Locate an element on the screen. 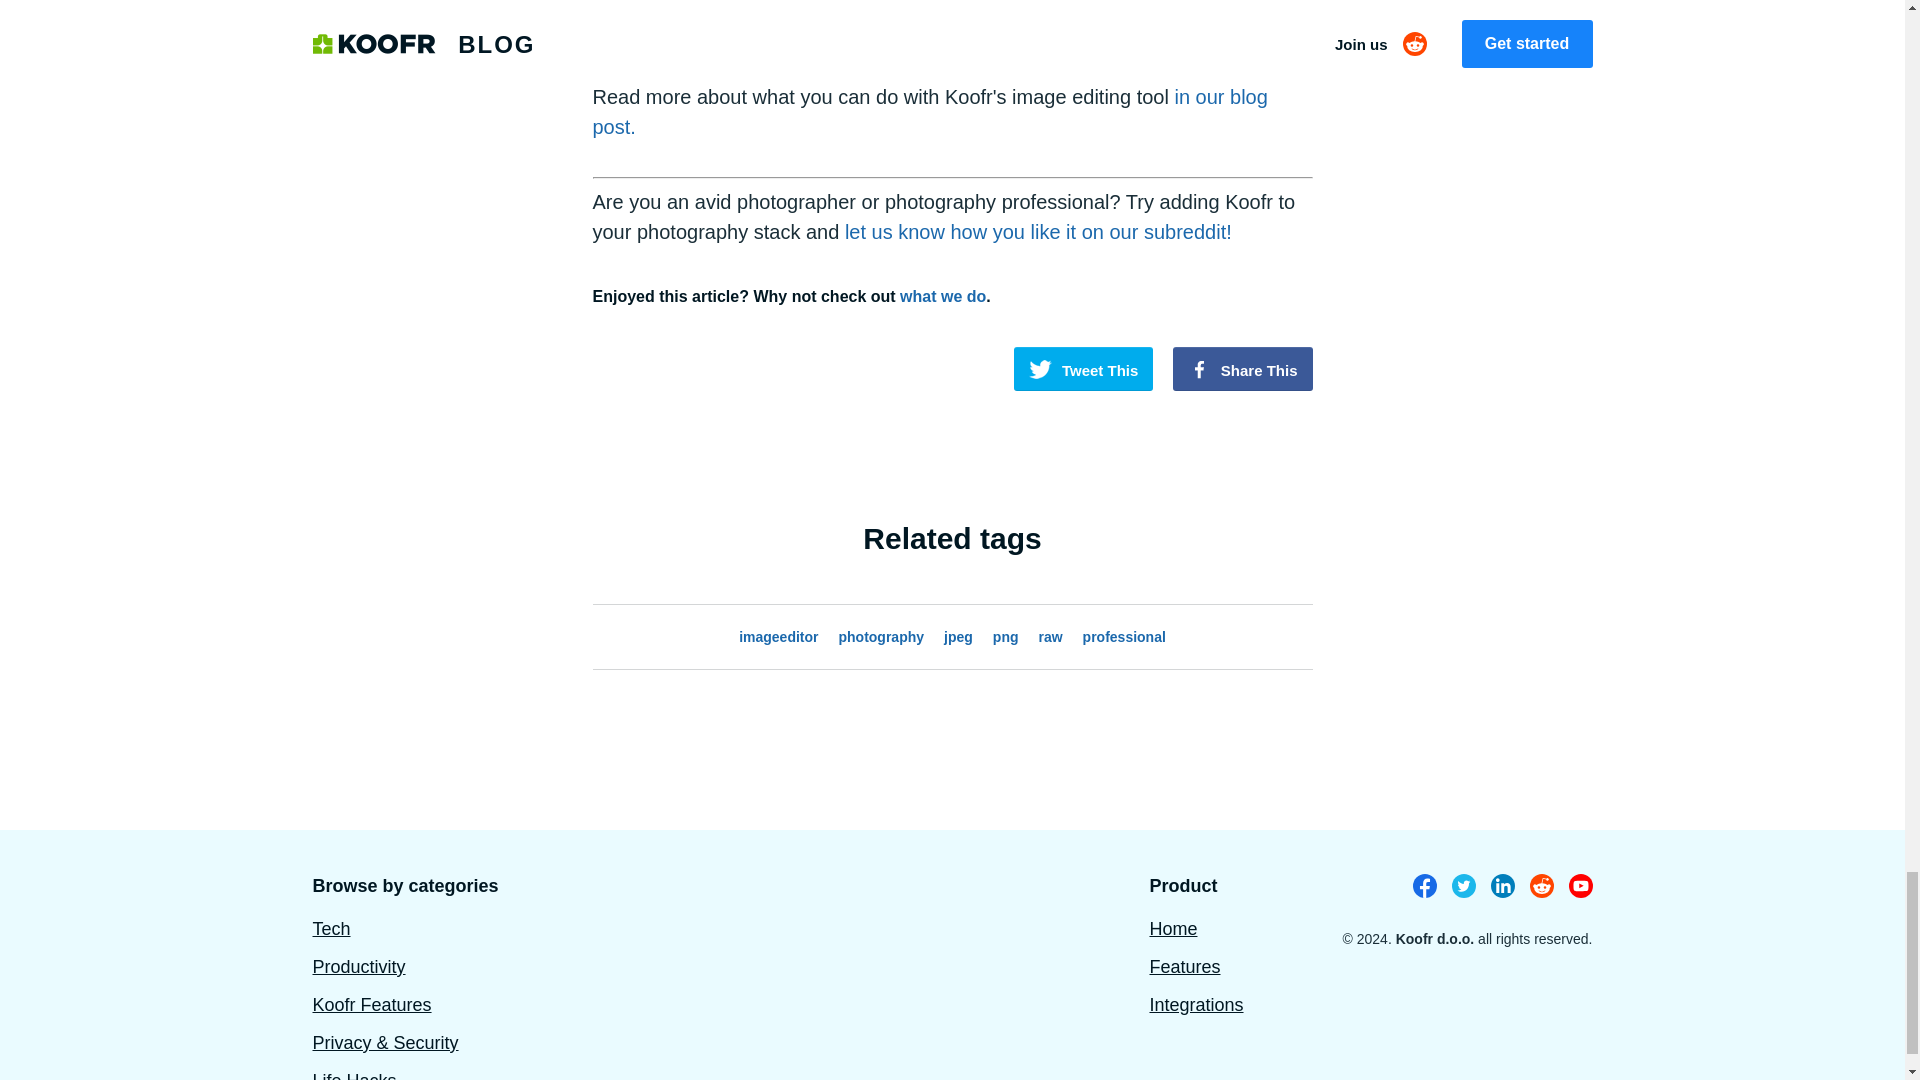 The height and width of the screenshot is (1080, 1920). let us know how you like it on our subreddit! is located at coordinates (1038, 232).